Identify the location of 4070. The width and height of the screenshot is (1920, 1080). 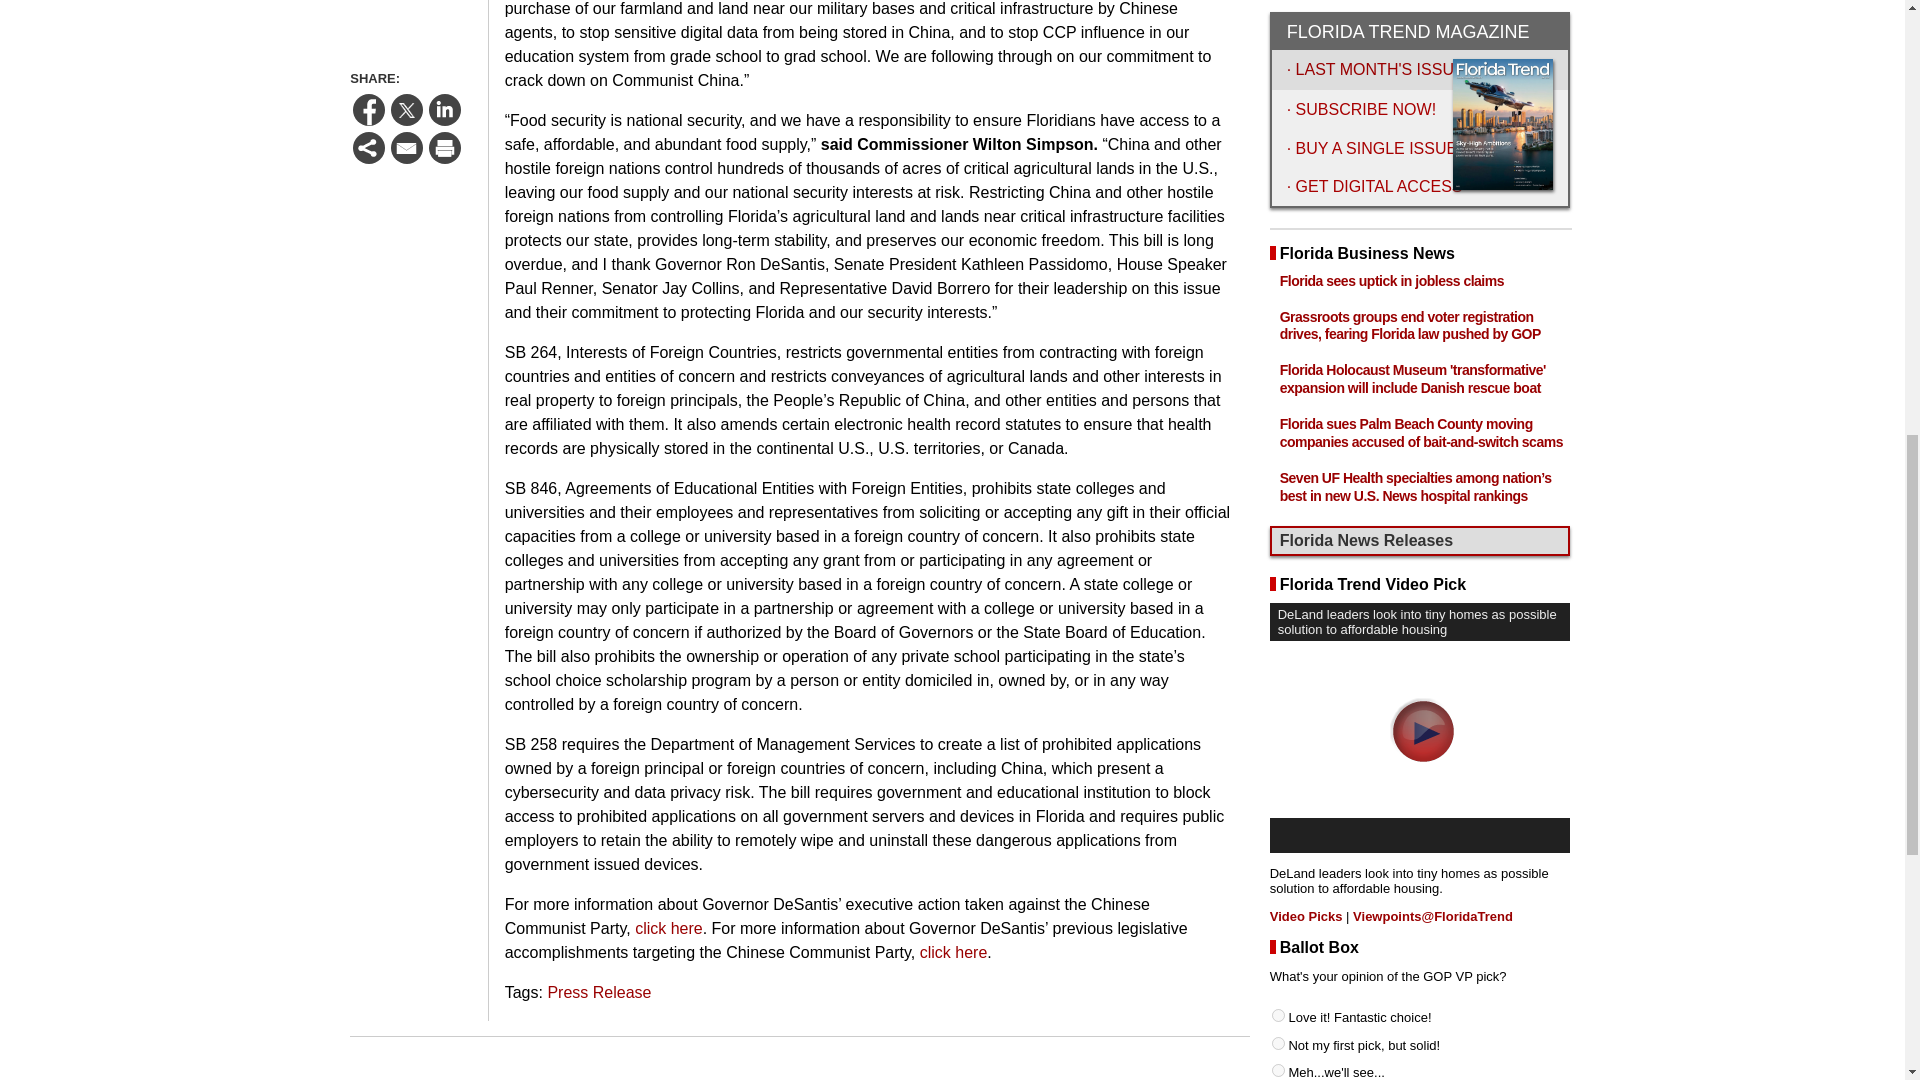
(1278, 440).